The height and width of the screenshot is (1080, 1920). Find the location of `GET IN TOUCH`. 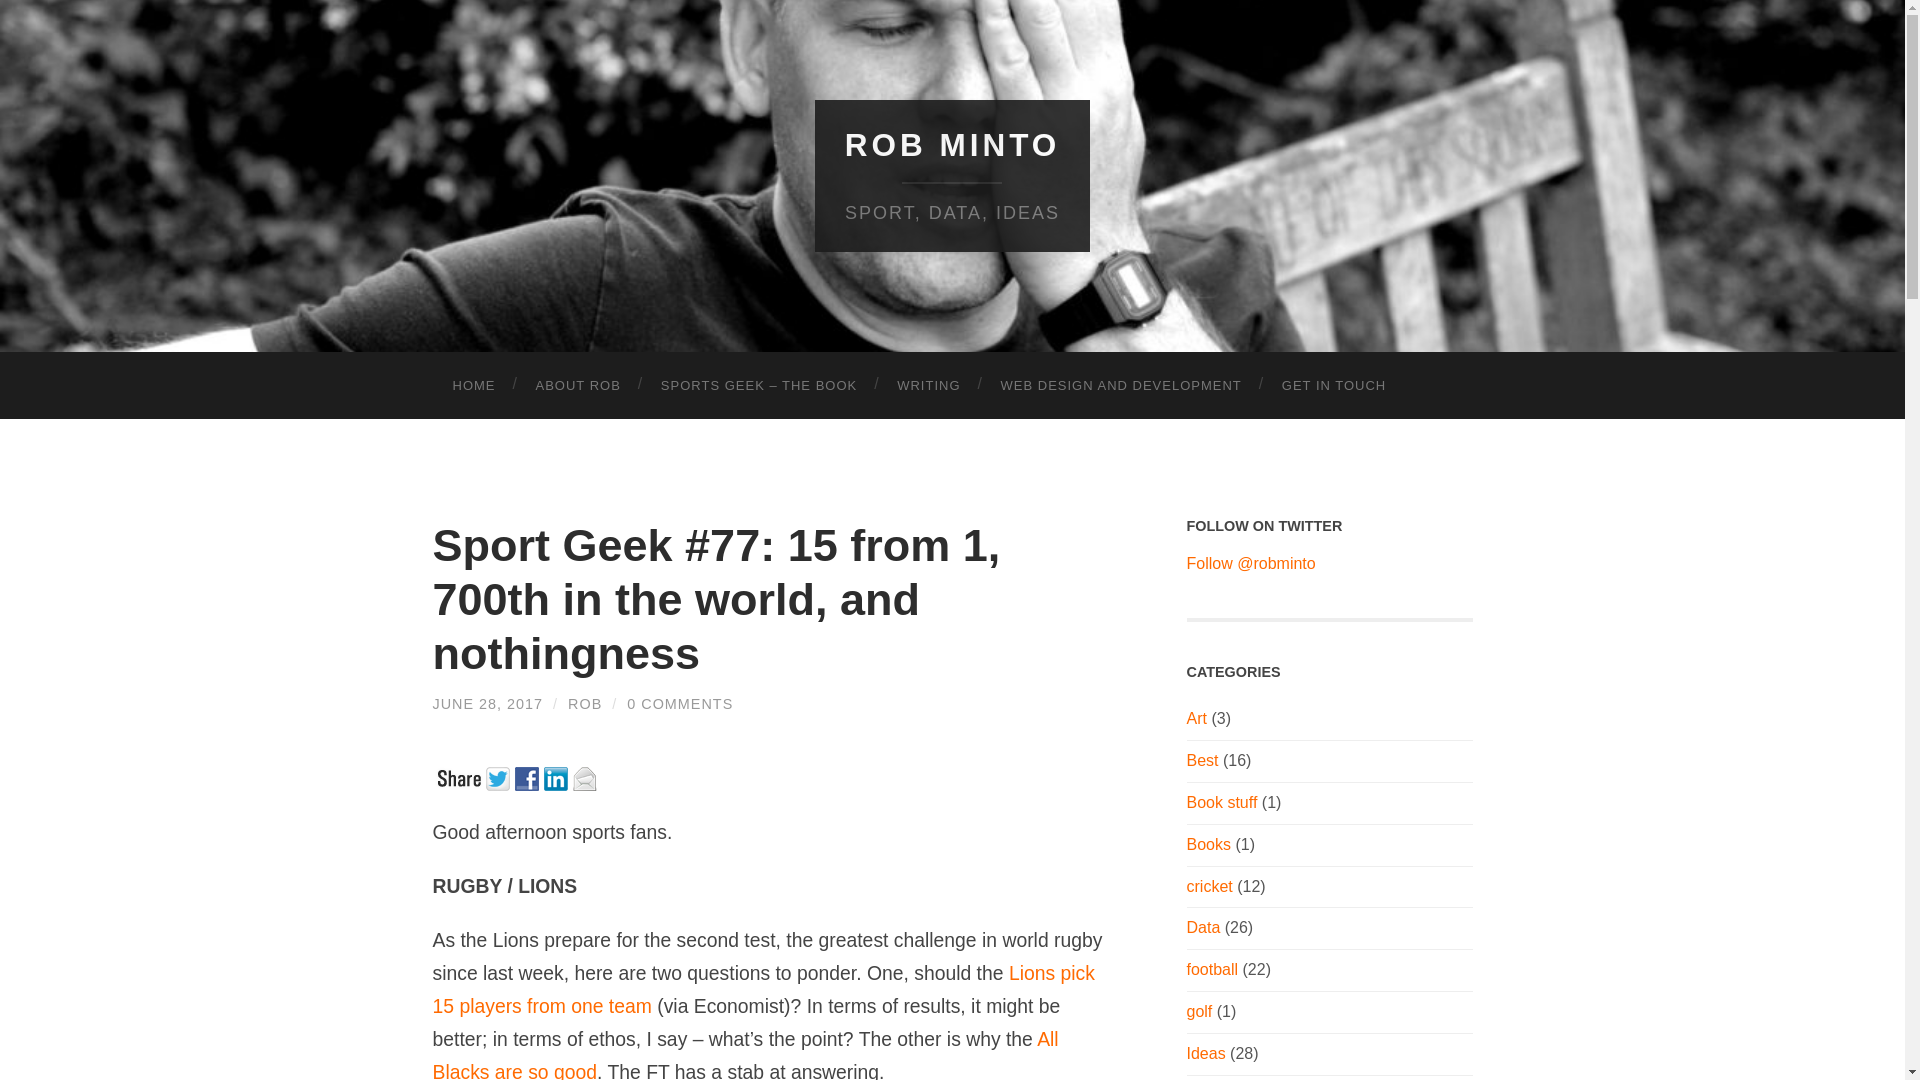

GET IN TOUCH is located at coordinates (1333, 386).